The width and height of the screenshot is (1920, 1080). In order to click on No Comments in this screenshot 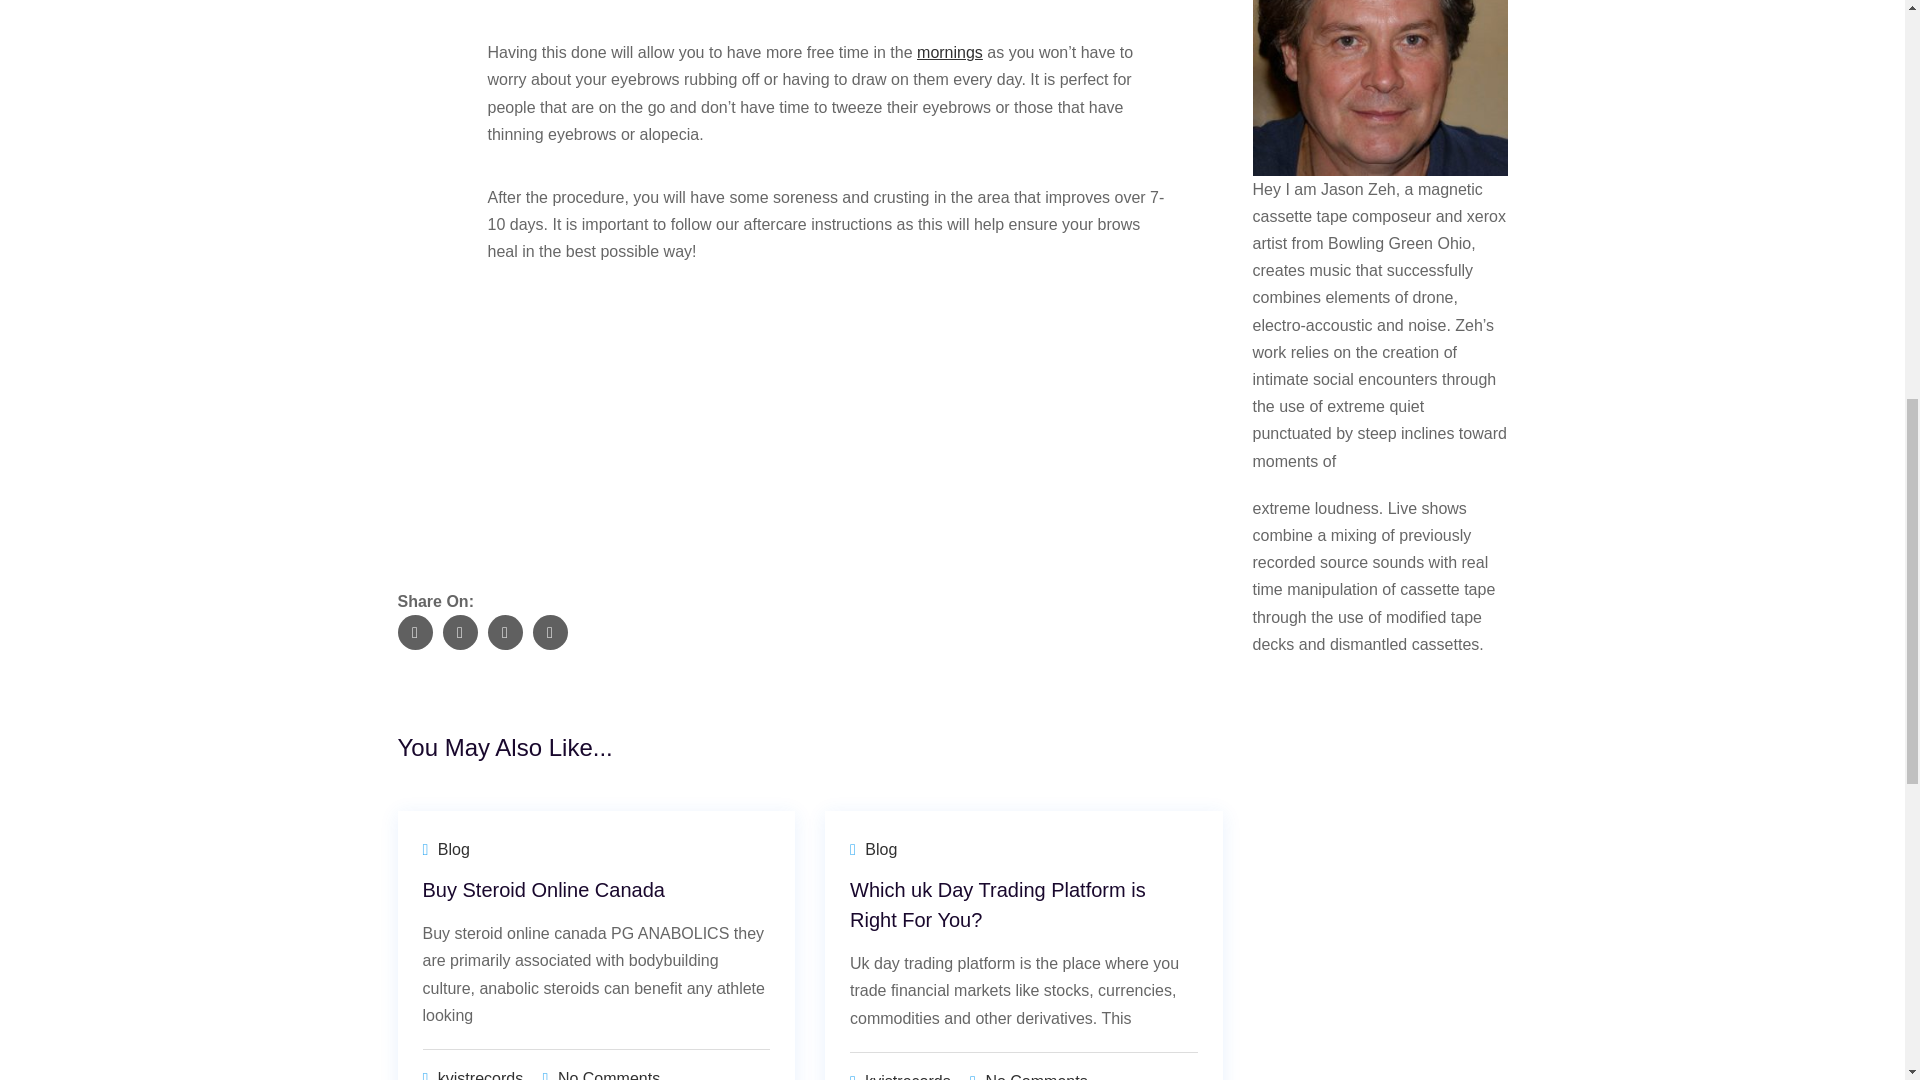, I will do `click(609, 1075)`.